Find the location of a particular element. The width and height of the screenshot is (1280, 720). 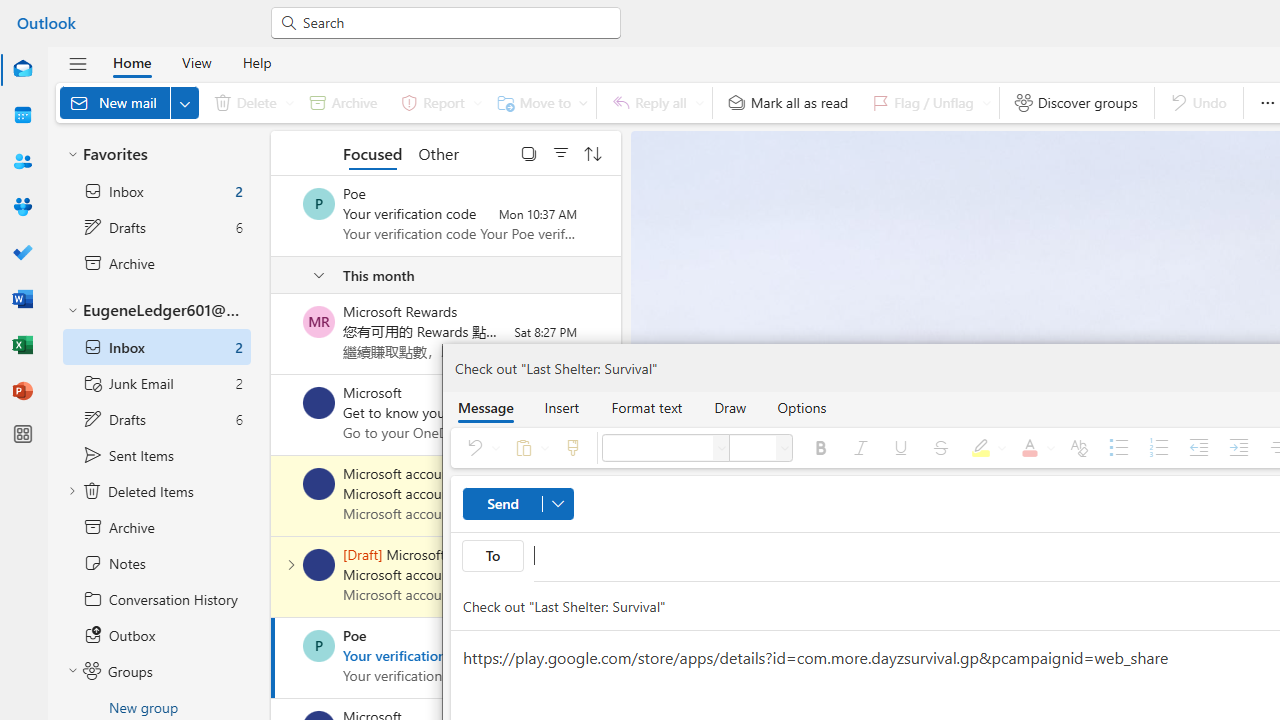

Bold is located at coordinates (820, 448).